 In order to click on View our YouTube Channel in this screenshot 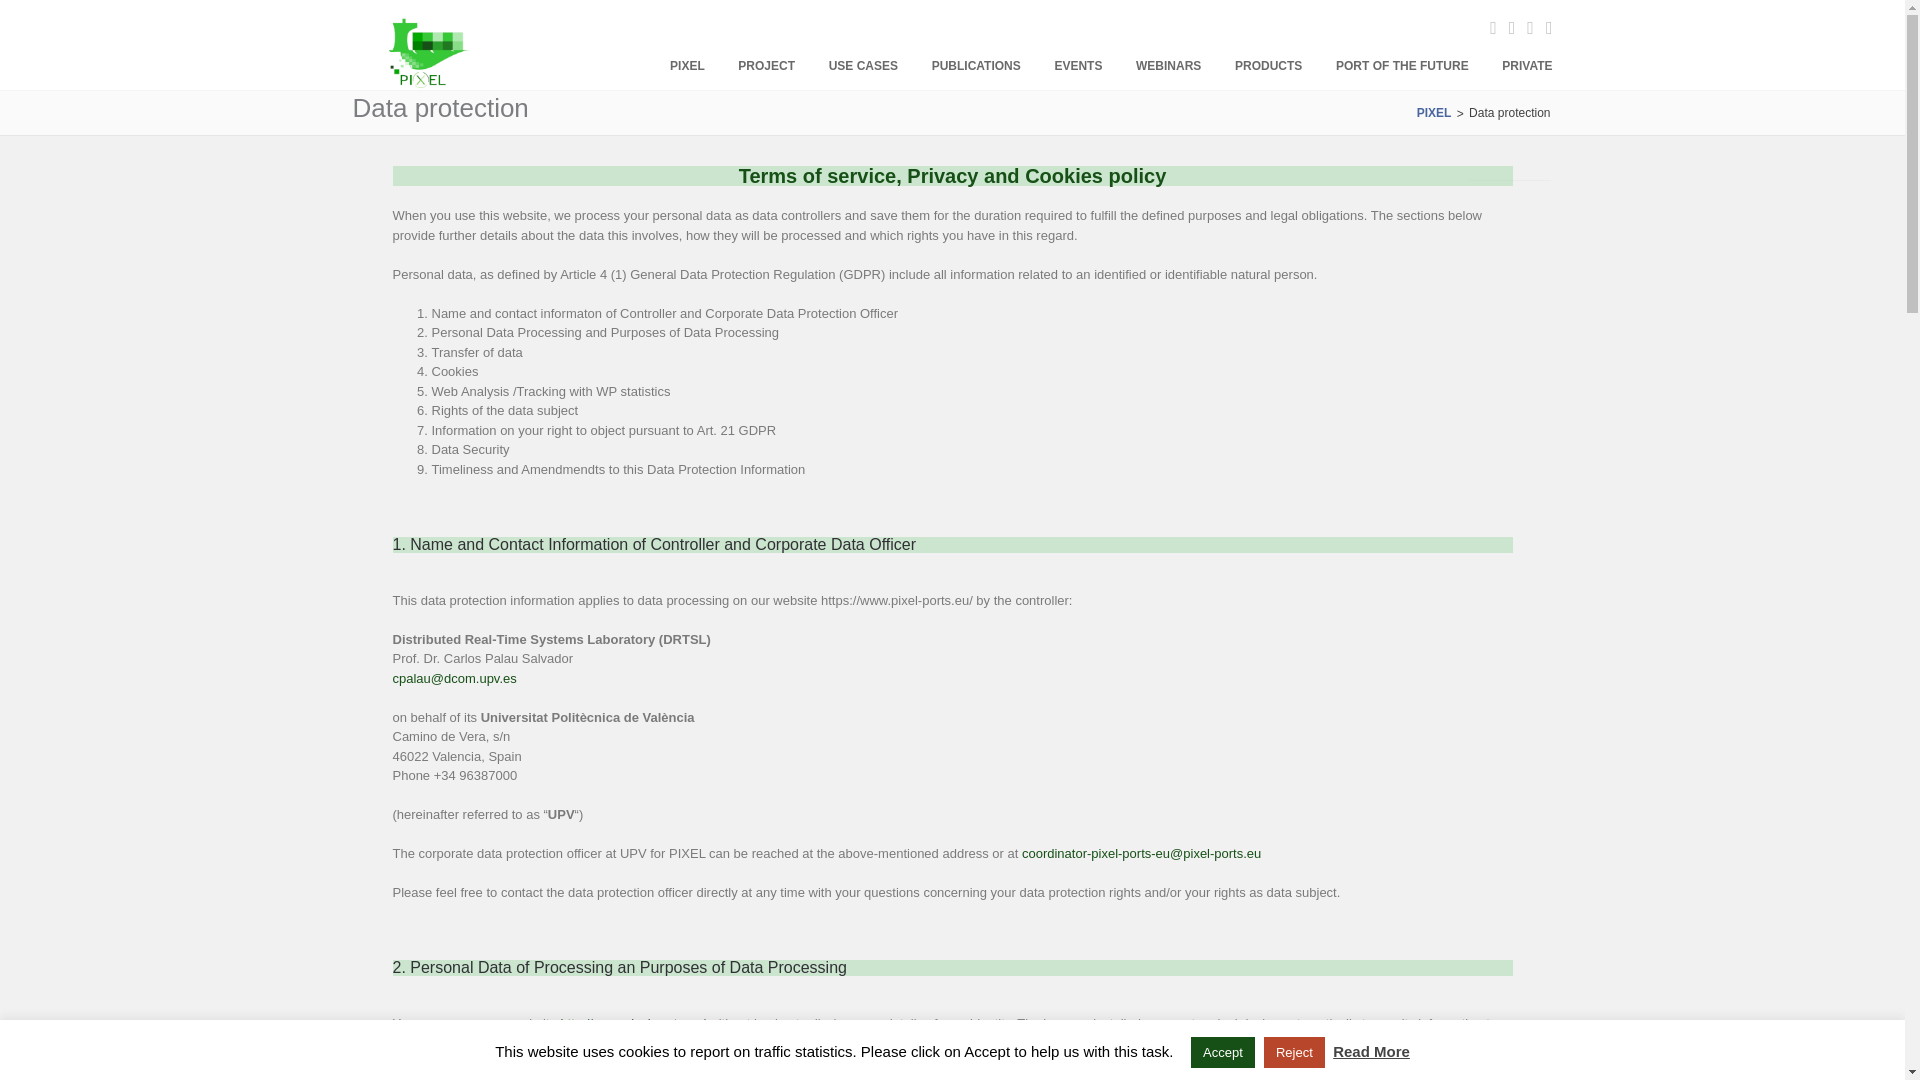, I will do `click(1524, 28)`.